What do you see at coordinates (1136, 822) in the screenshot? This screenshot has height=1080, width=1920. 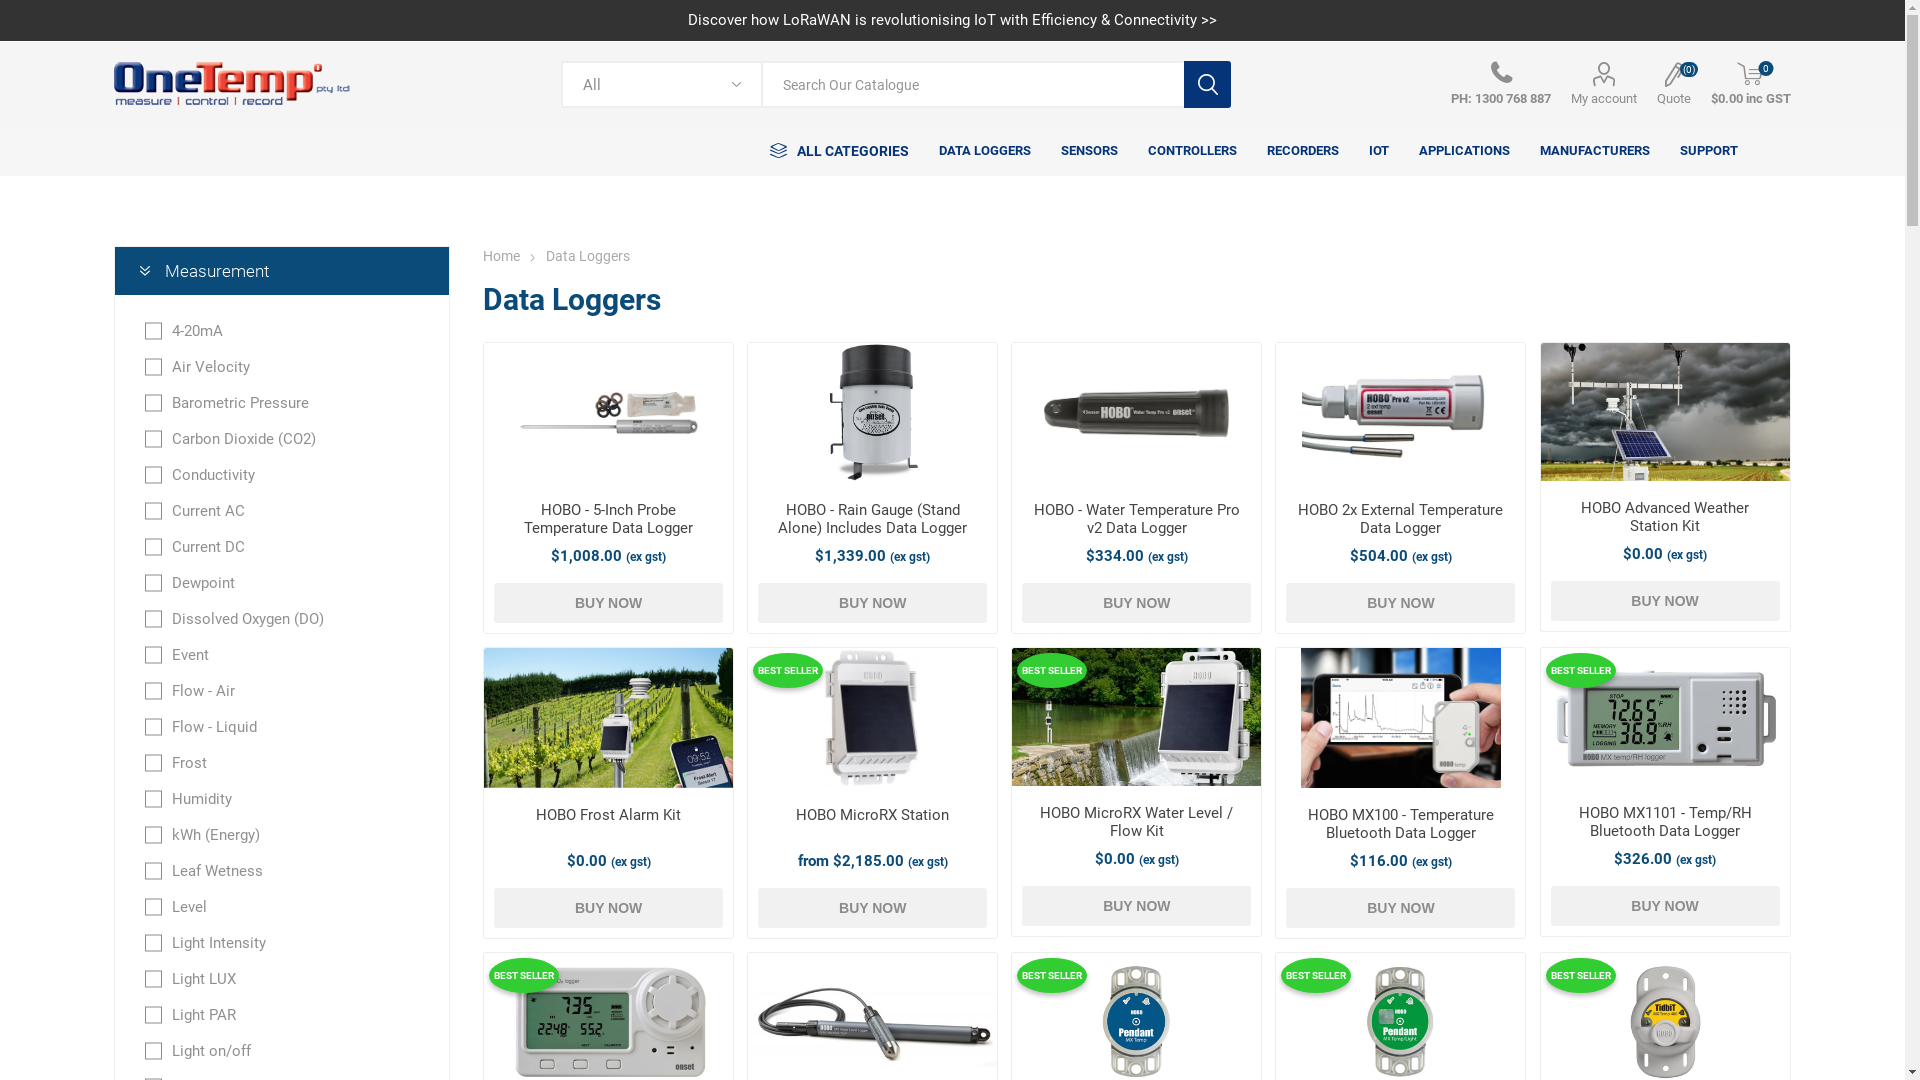 I see `HOBO MicroRX Water Level / Flow Kit` at bounding box center [1136, 822].